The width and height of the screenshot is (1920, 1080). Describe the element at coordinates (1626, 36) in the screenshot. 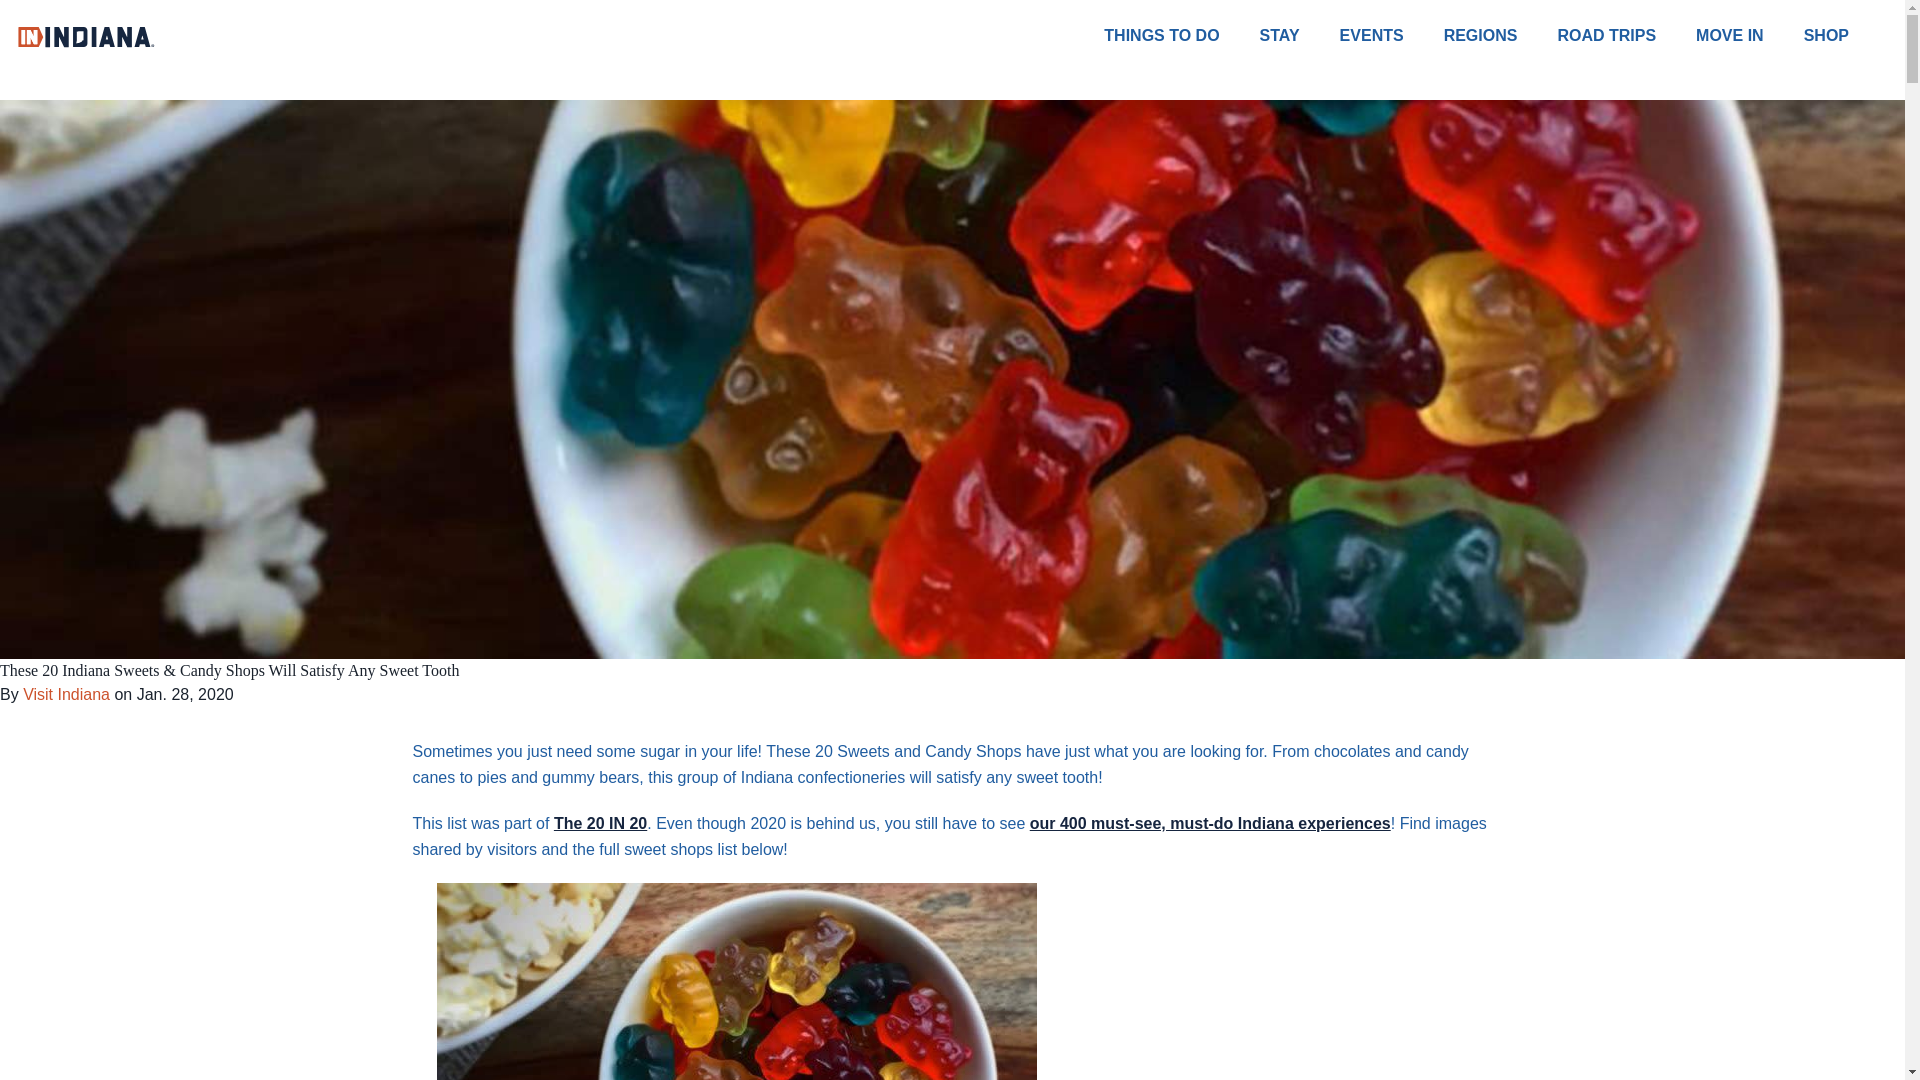

I see `ROAD TRIPS` at that location.